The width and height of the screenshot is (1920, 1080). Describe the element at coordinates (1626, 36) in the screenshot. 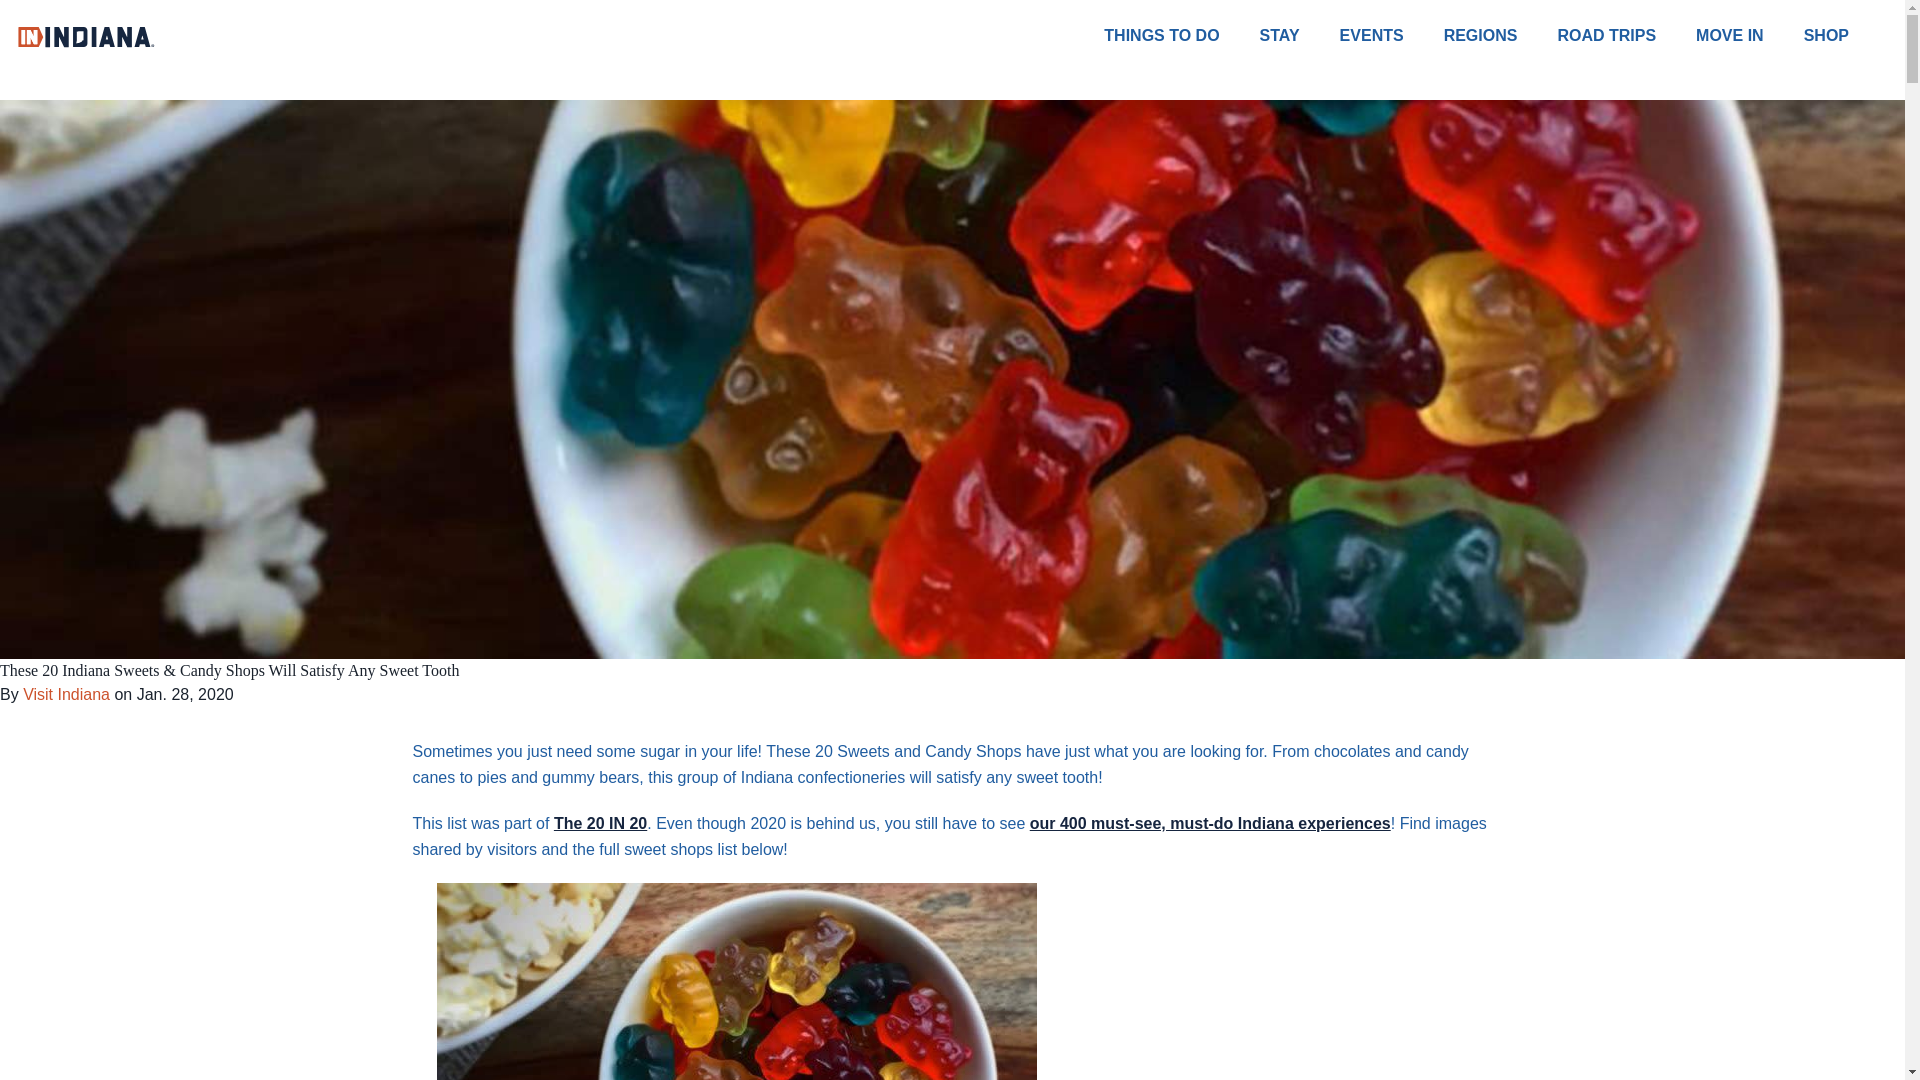

I see `ROAD TRIPS` at that location.